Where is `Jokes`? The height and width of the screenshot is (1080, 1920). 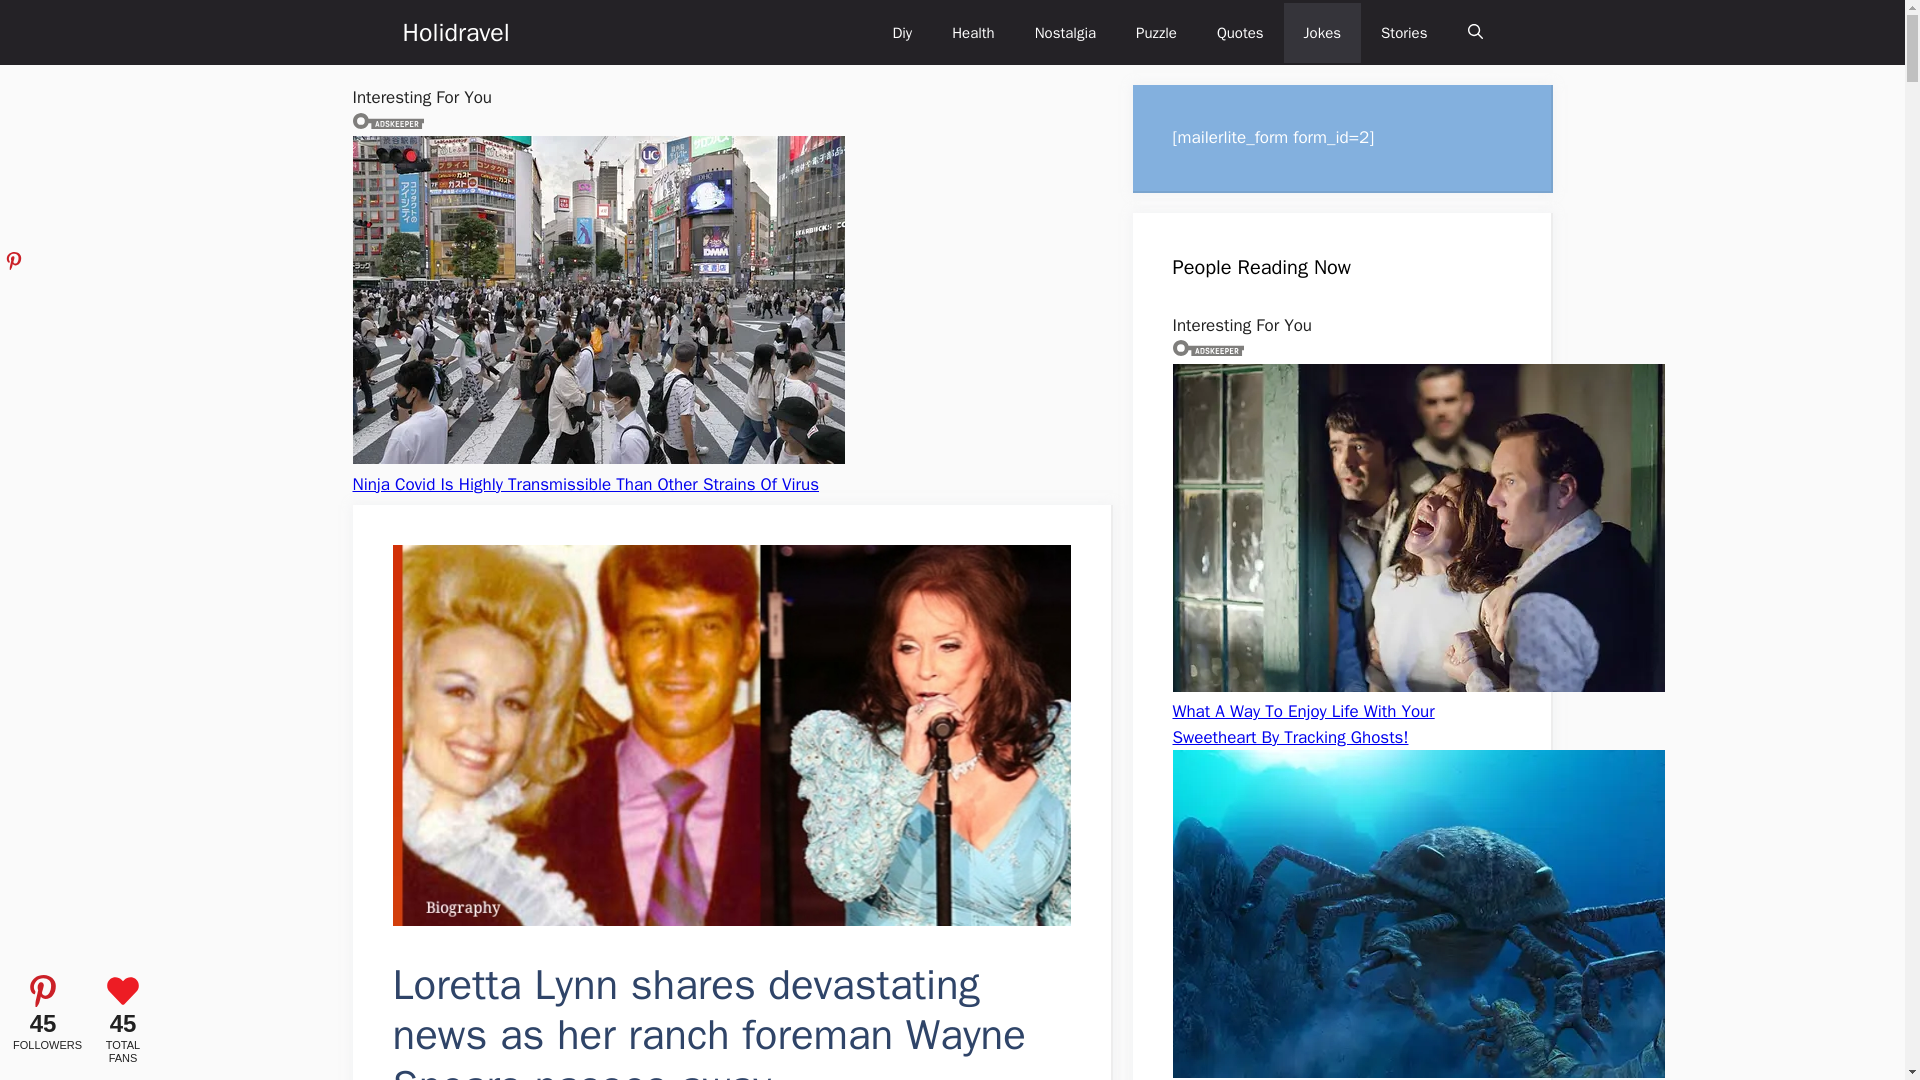 Jokes is located at coordinates (1322, 32).